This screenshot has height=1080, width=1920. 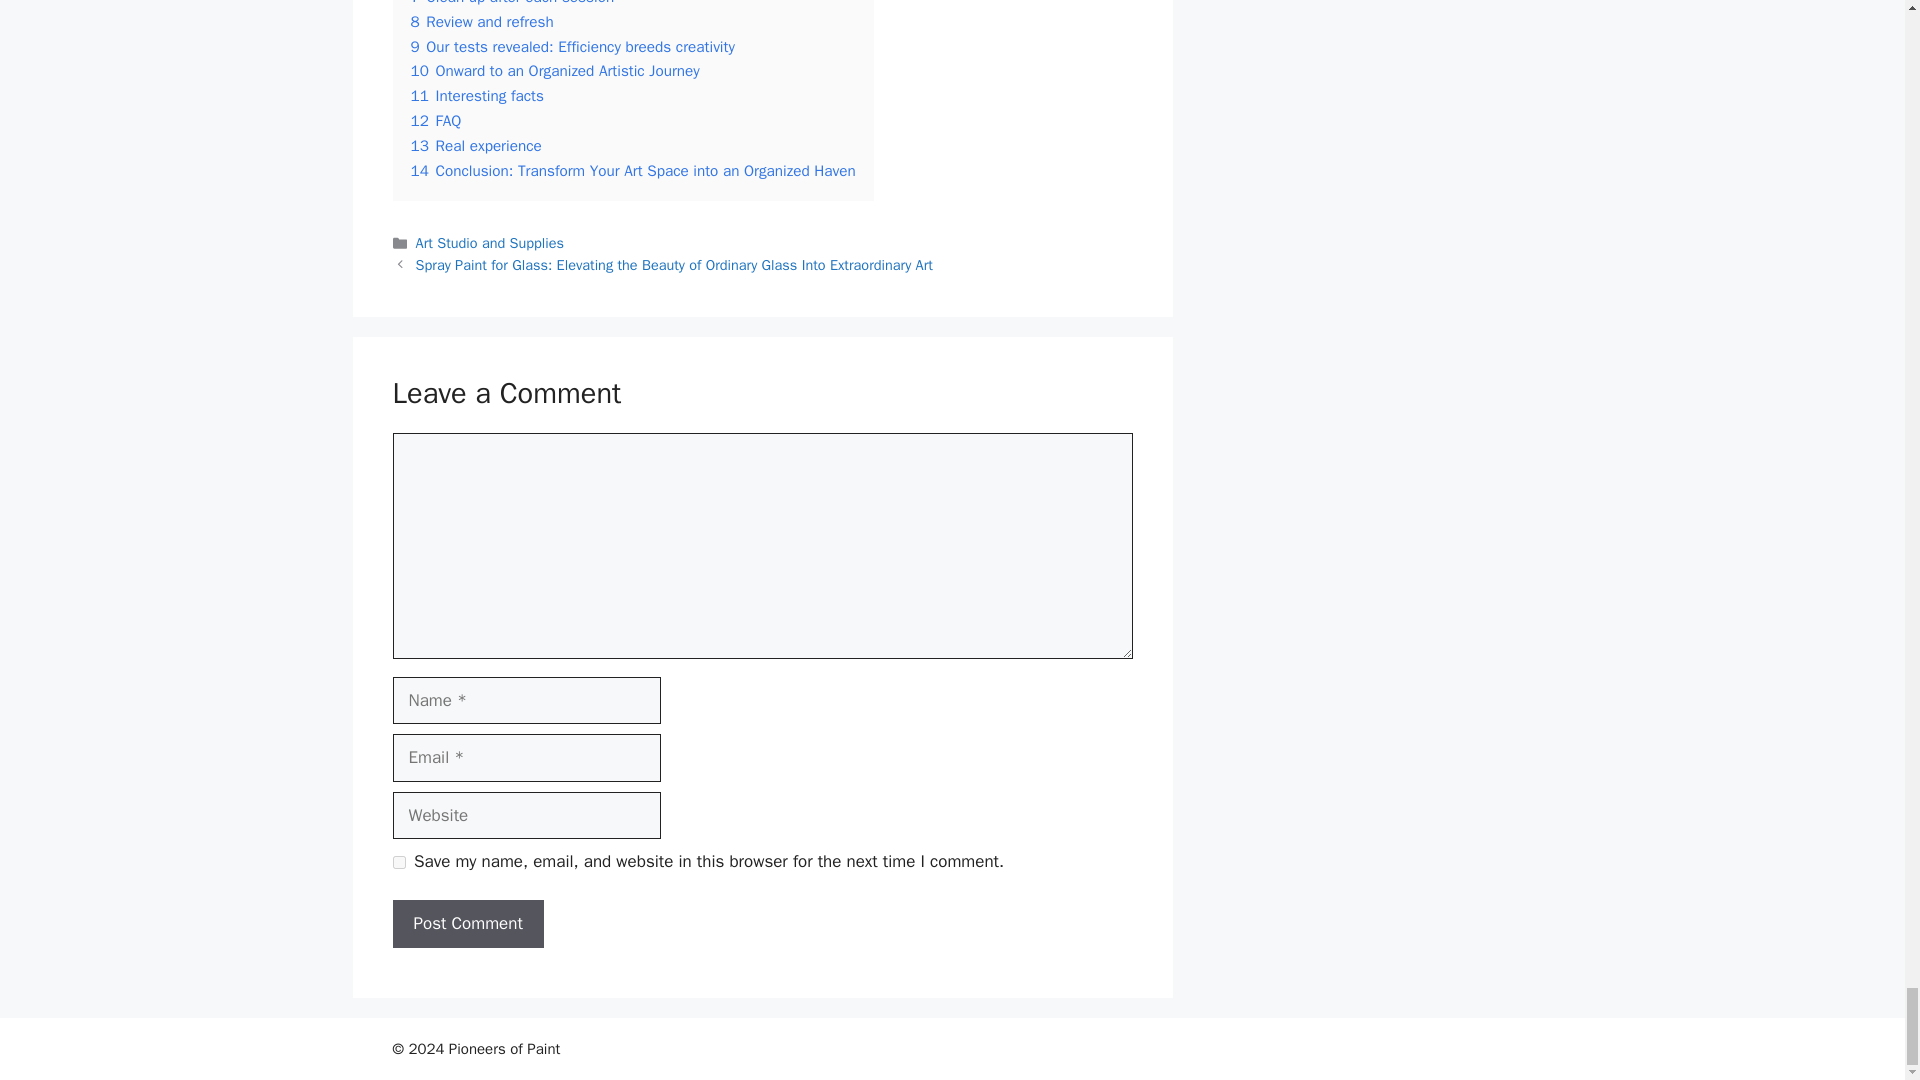 What do you see at coordinates (490, 242) in the screenshot?
I see `Art Studio and Supplies` at bounding box center [490, 242].